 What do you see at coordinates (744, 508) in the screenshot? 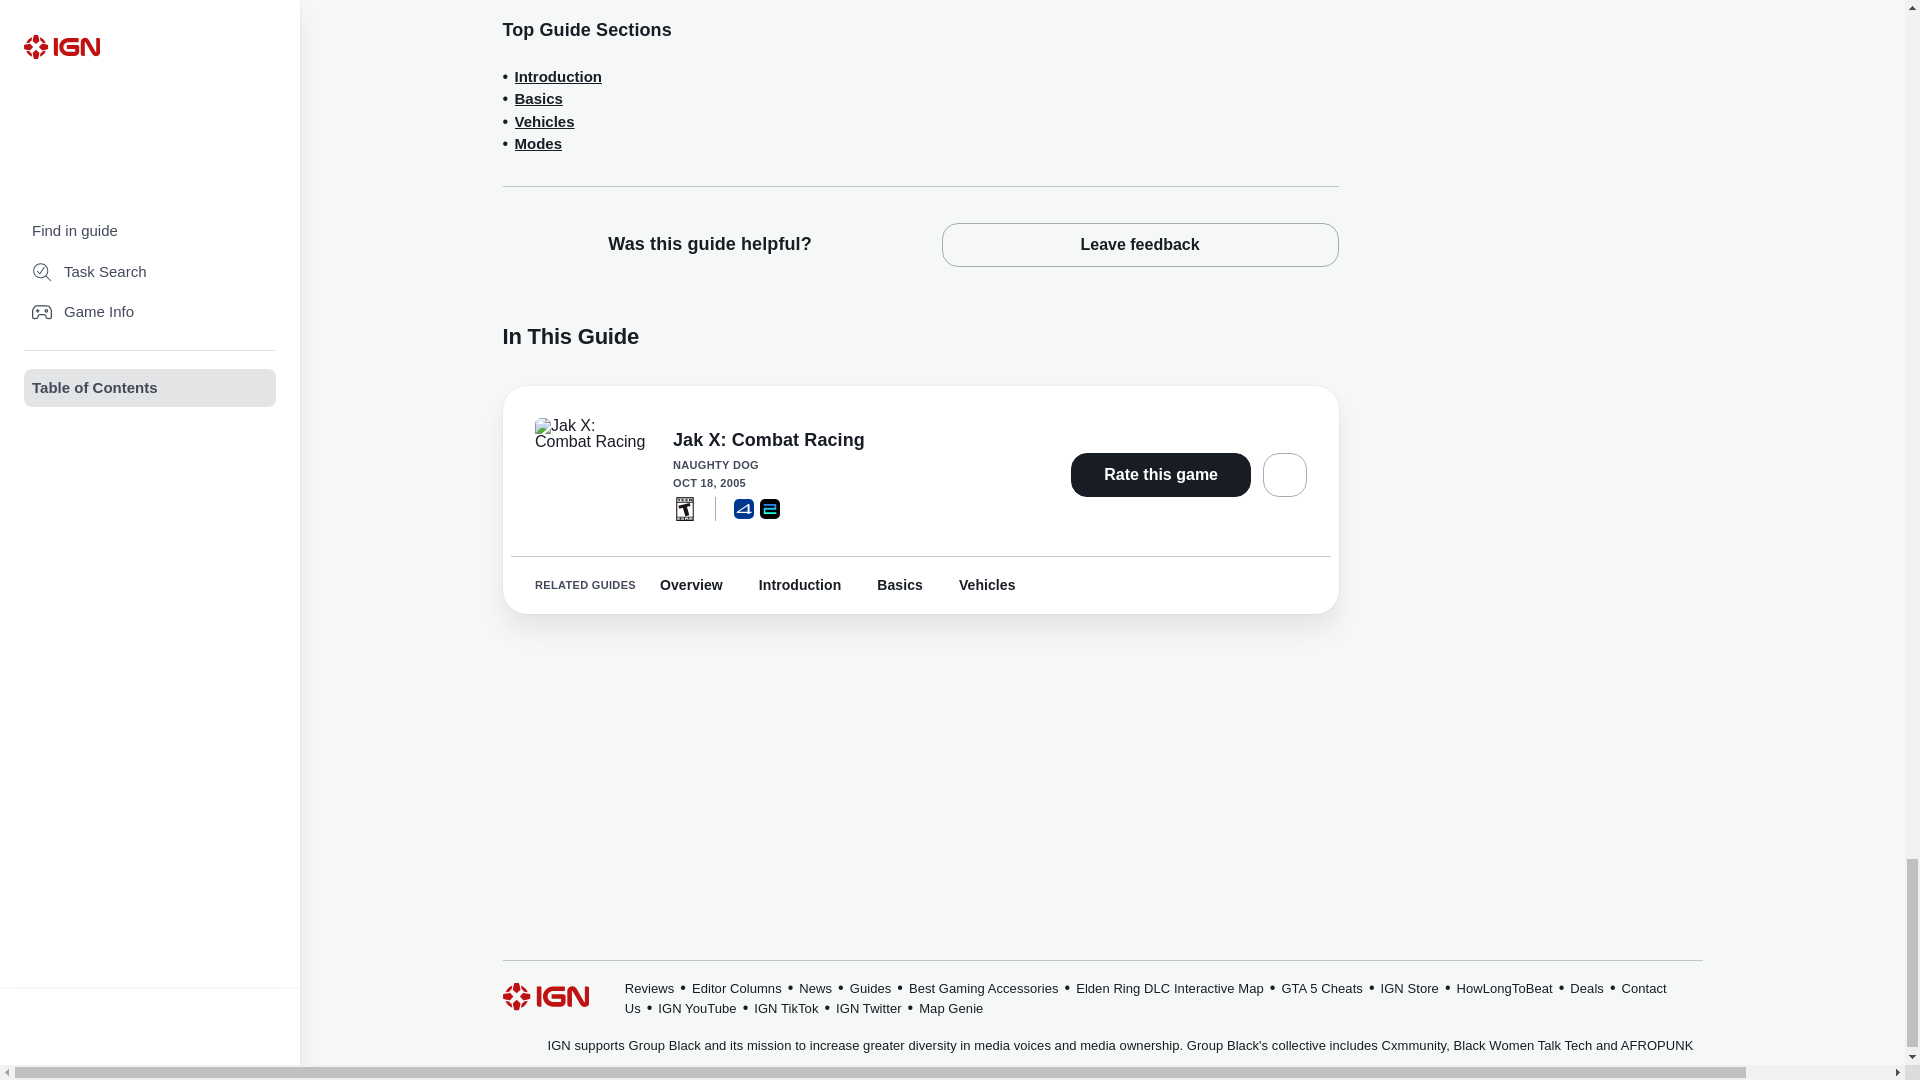
I see `PlayStation 4` at bounding box center [744, 508].